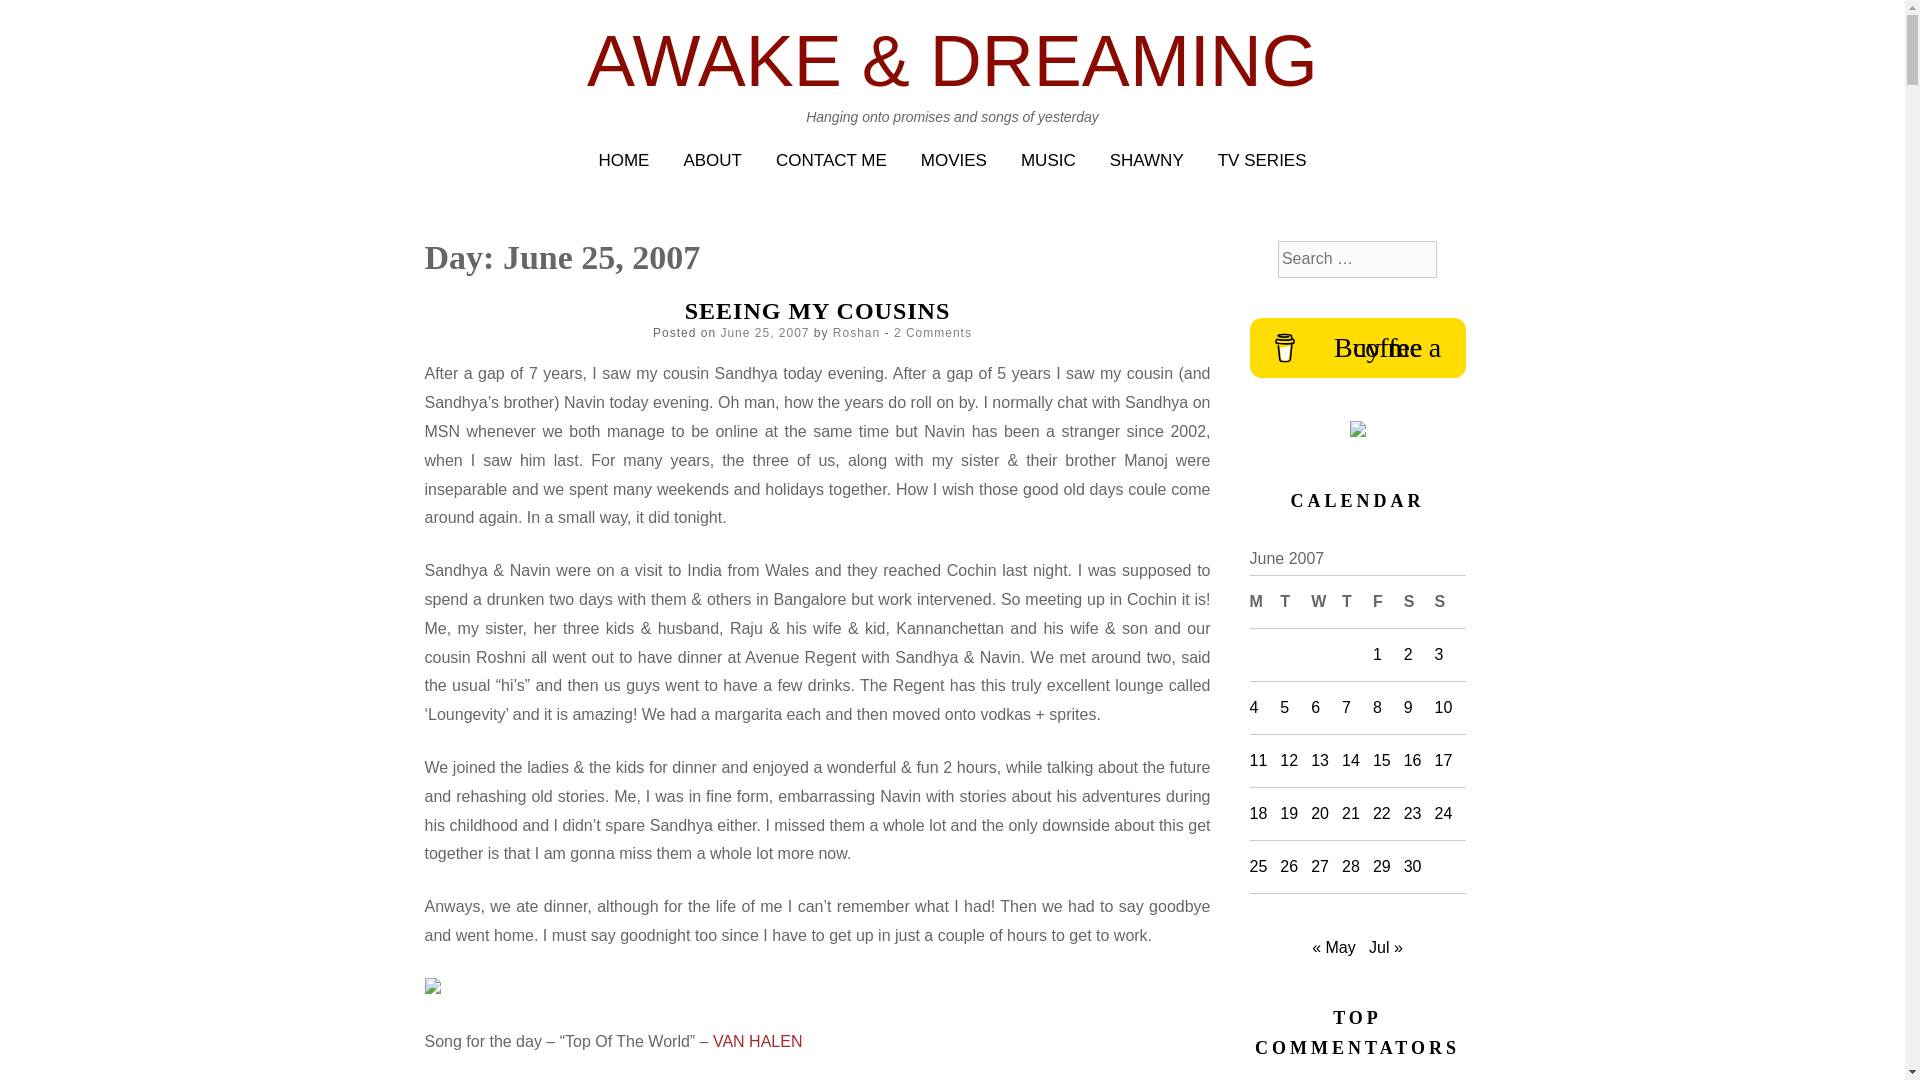  I want to click on MUSIC, so click(1048, 160).